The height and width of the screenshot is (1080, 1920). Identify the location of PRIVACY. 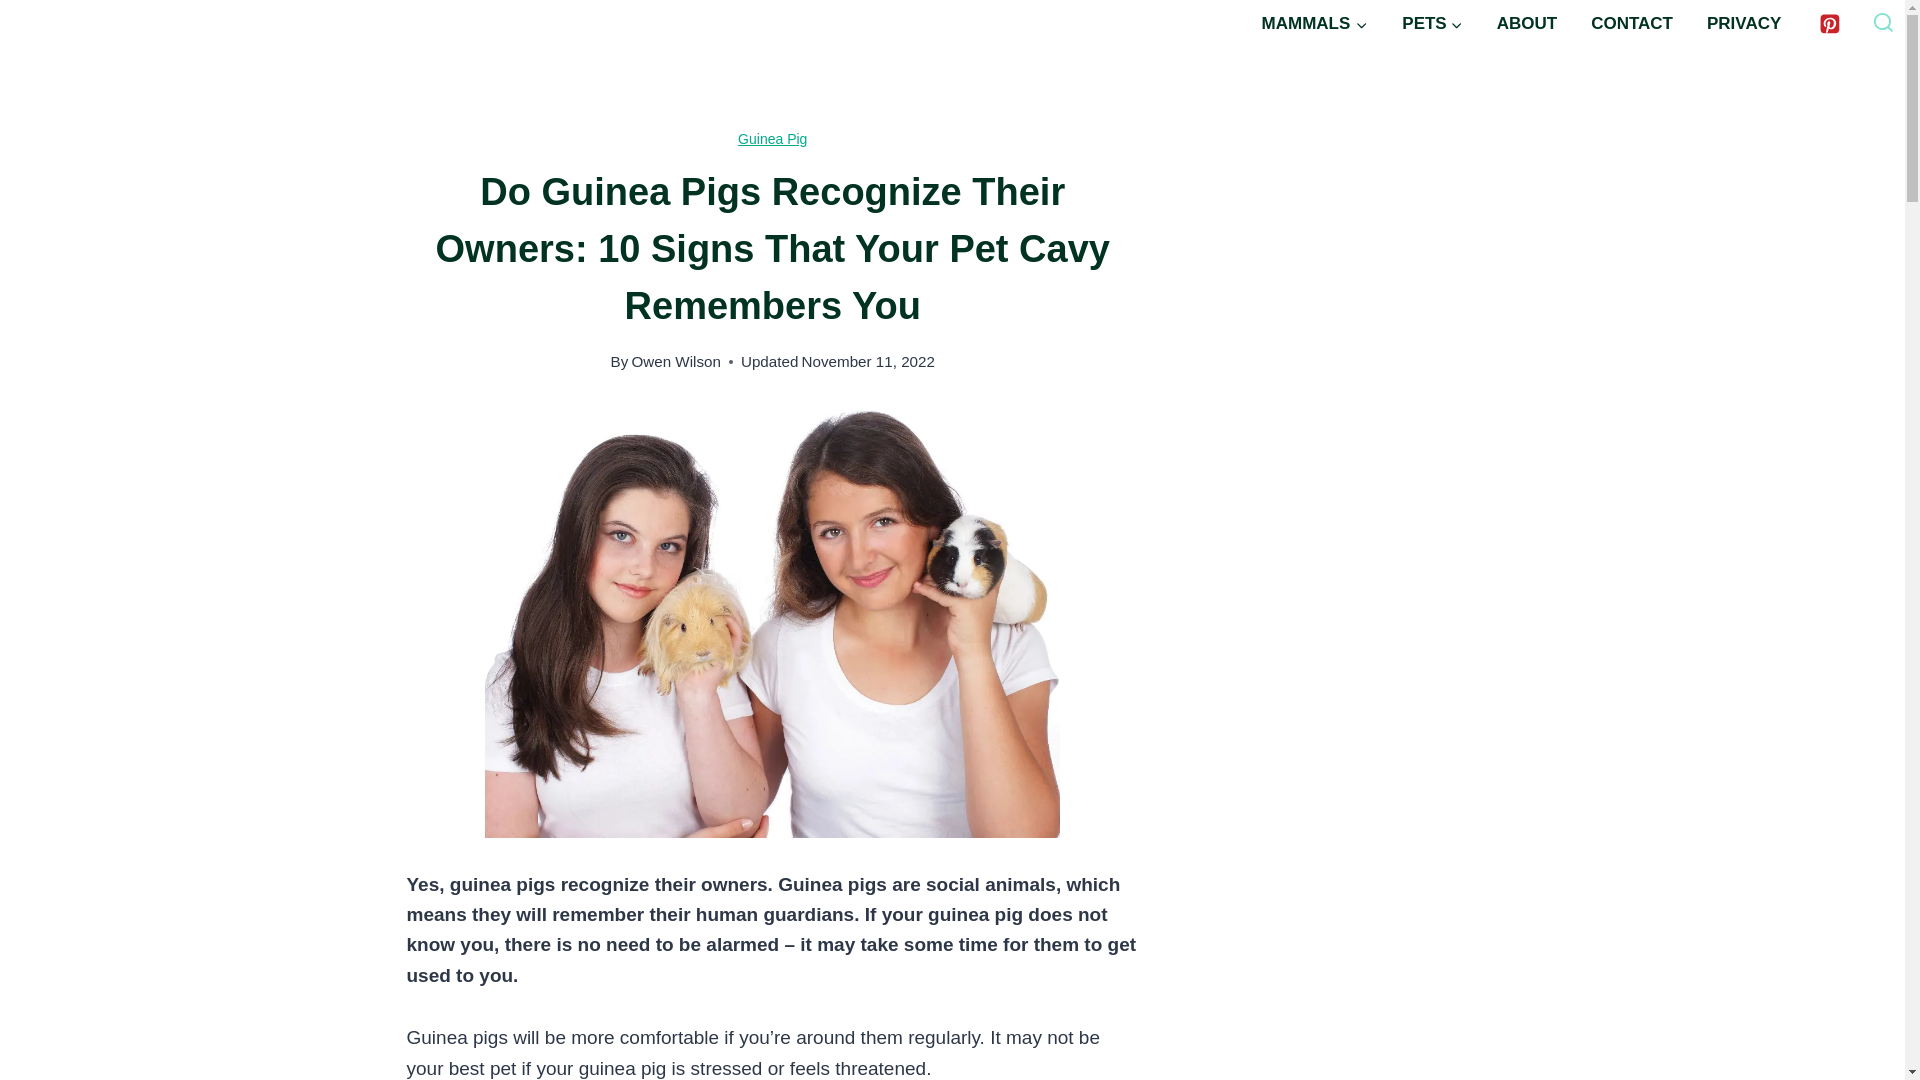
(1743, 24).